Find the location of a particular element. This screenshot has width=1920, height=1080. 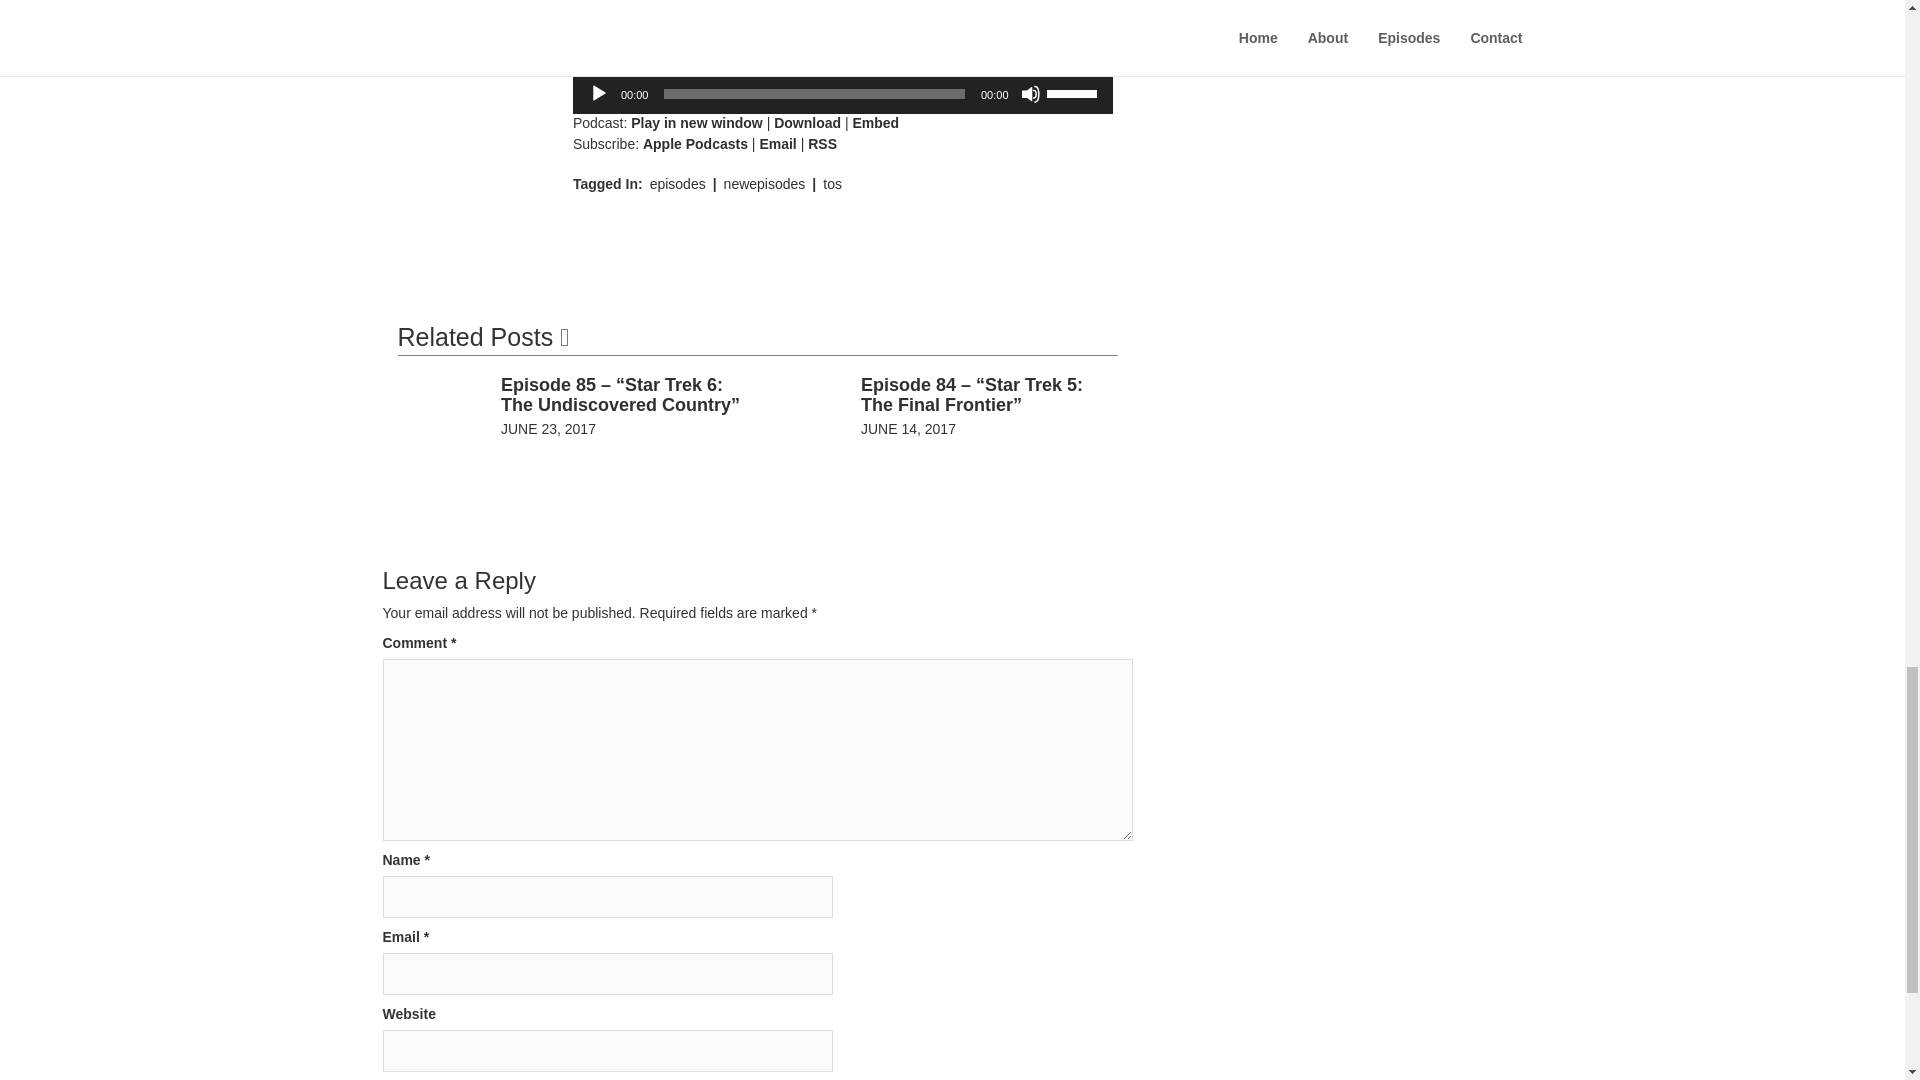

Subscribe on Apple Podcasts is located at coordinates (696, 144).